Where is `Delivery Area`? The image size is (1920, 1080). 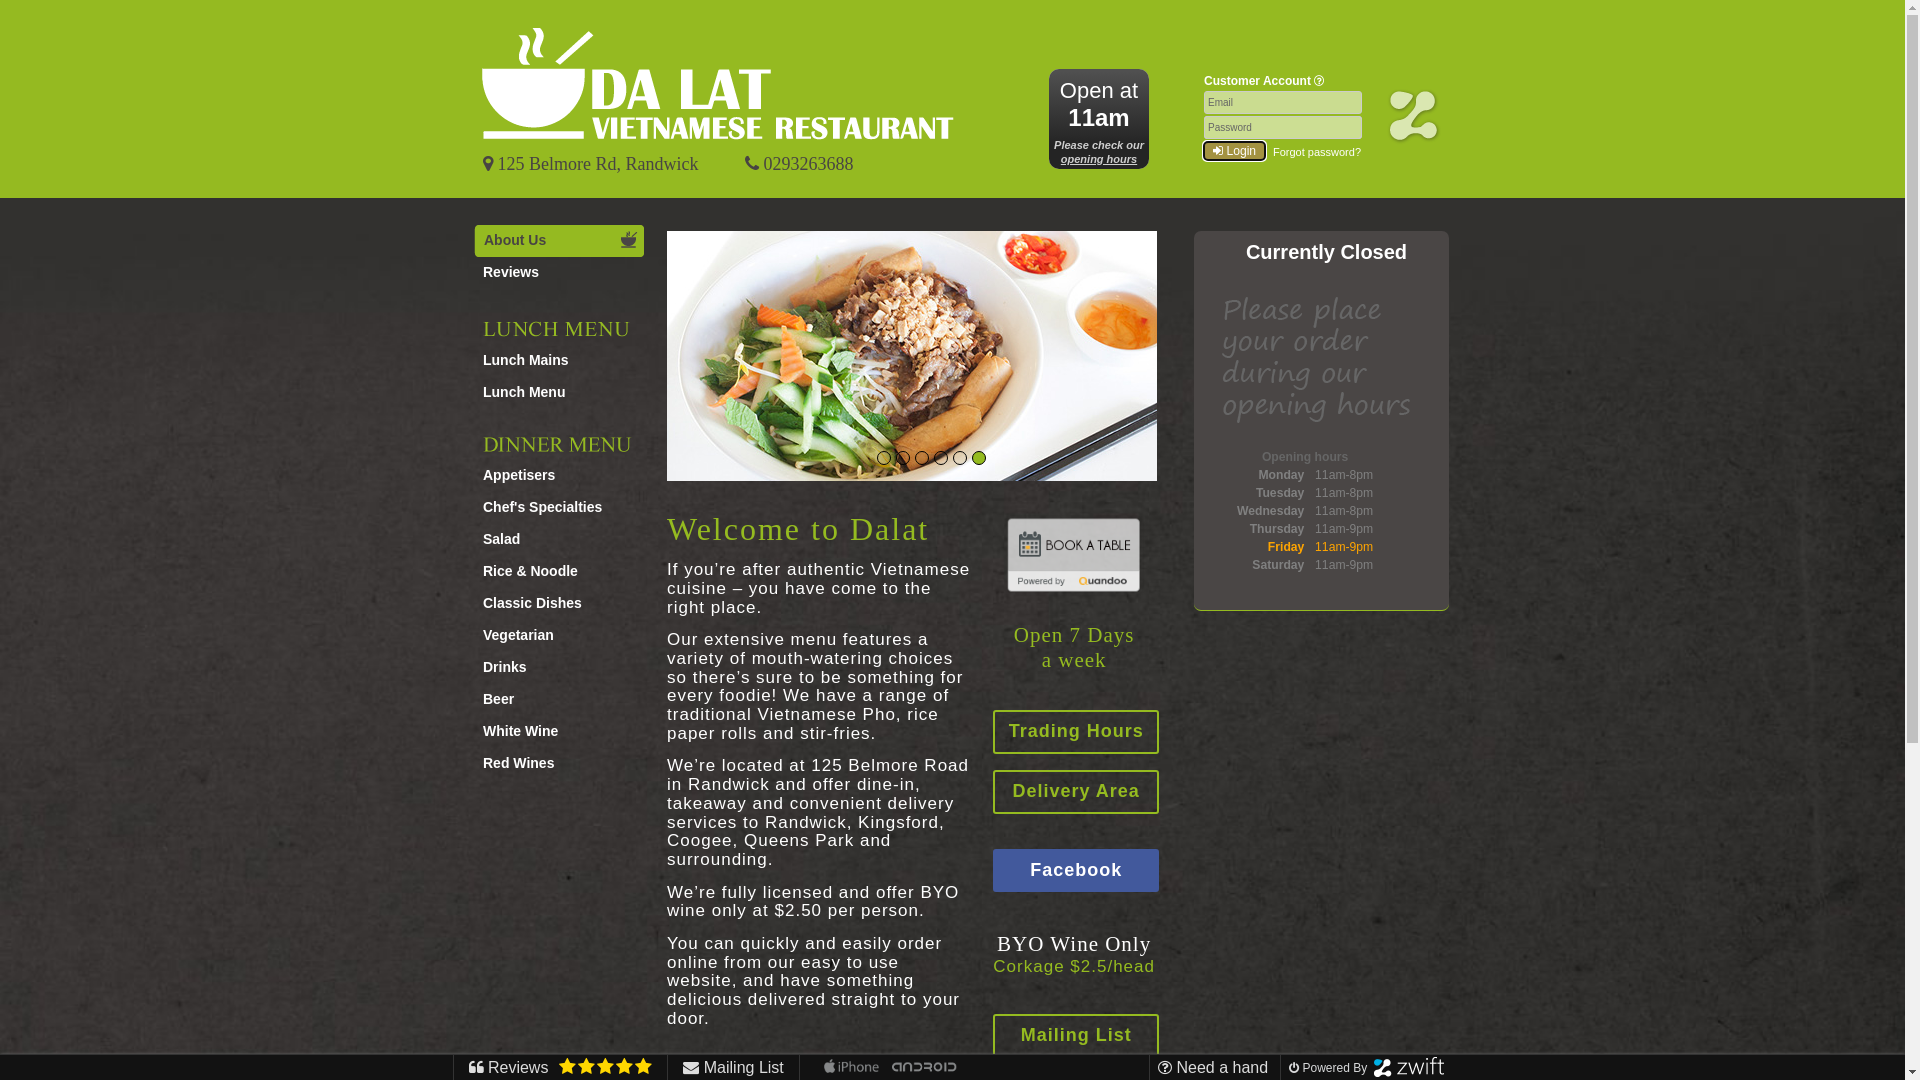 Delivery Area is located at coordinates (1076, 792).